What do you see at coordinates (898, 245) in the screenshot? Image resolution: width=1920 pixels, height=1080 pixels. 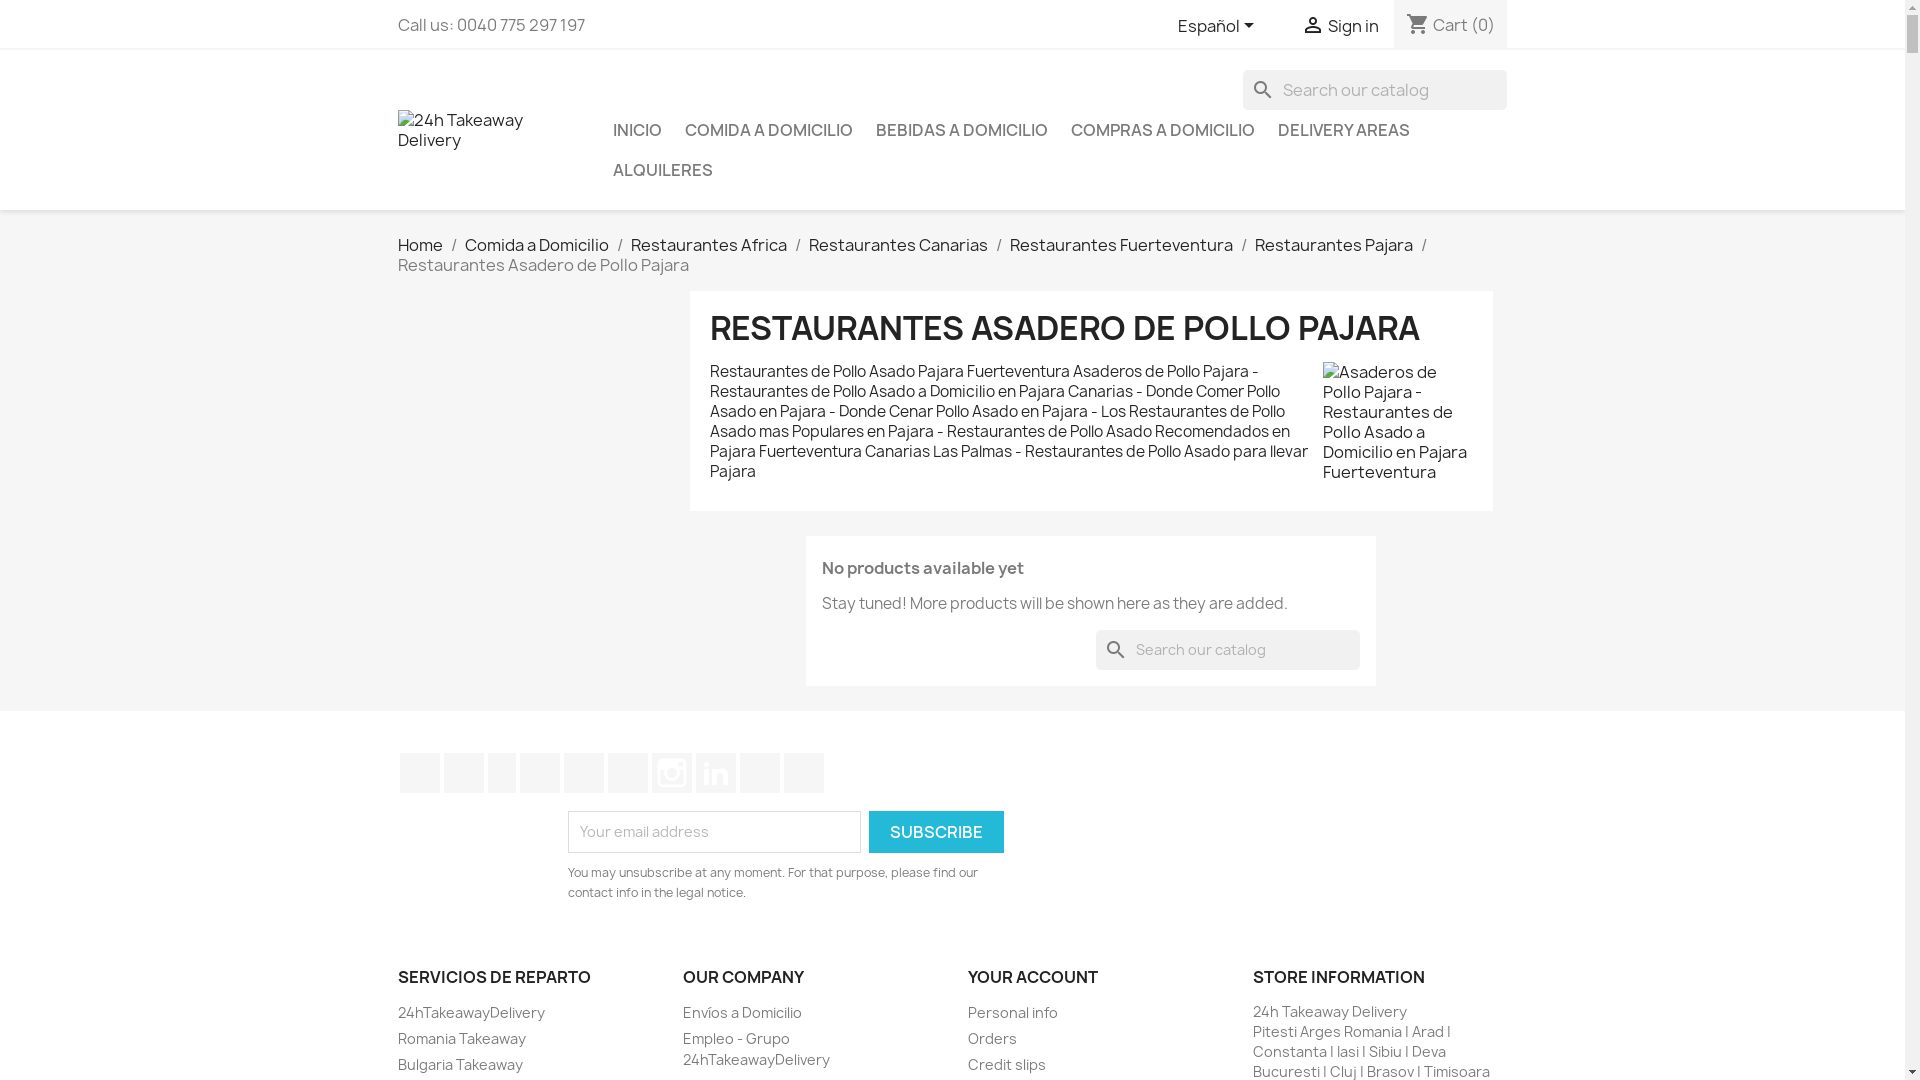 I see `Restaurantes Canarias` at bounding box center [898, 245].